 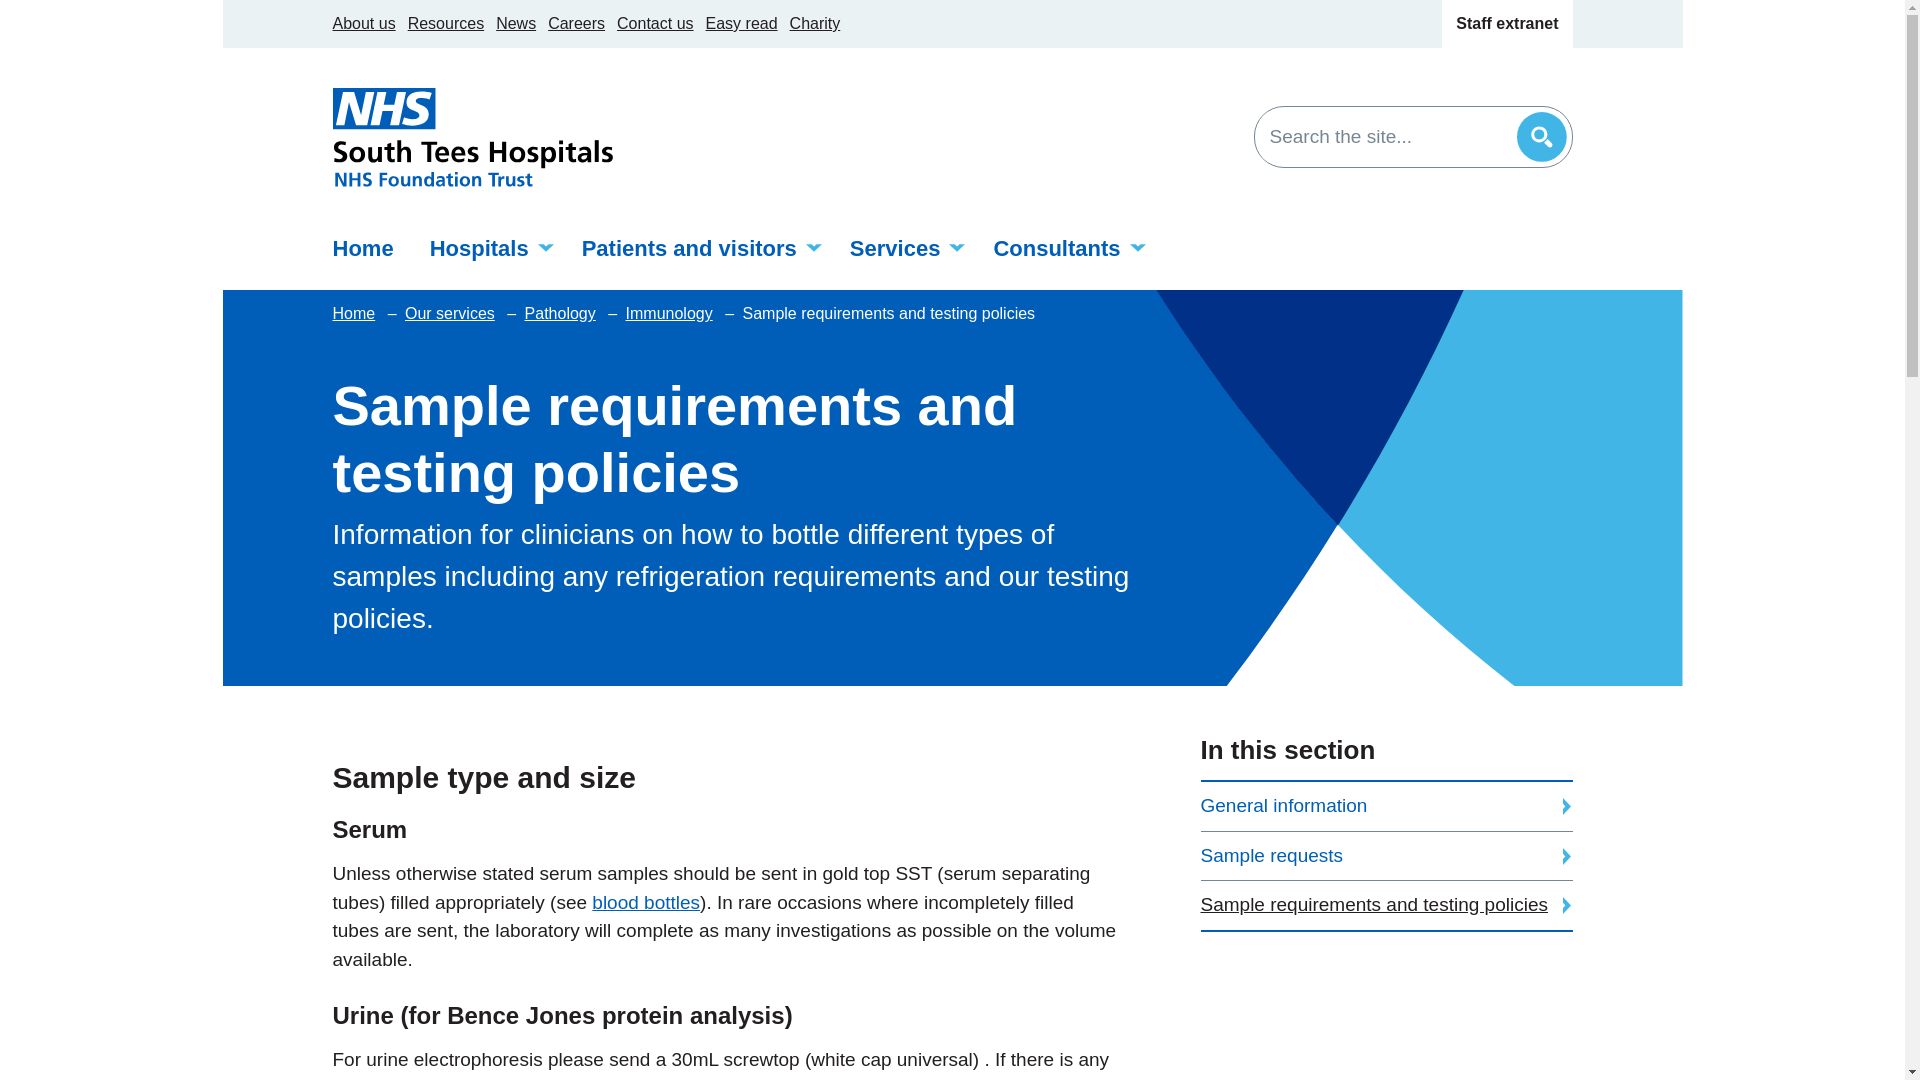 I want to click on Charity, so click(x=814, y=24).